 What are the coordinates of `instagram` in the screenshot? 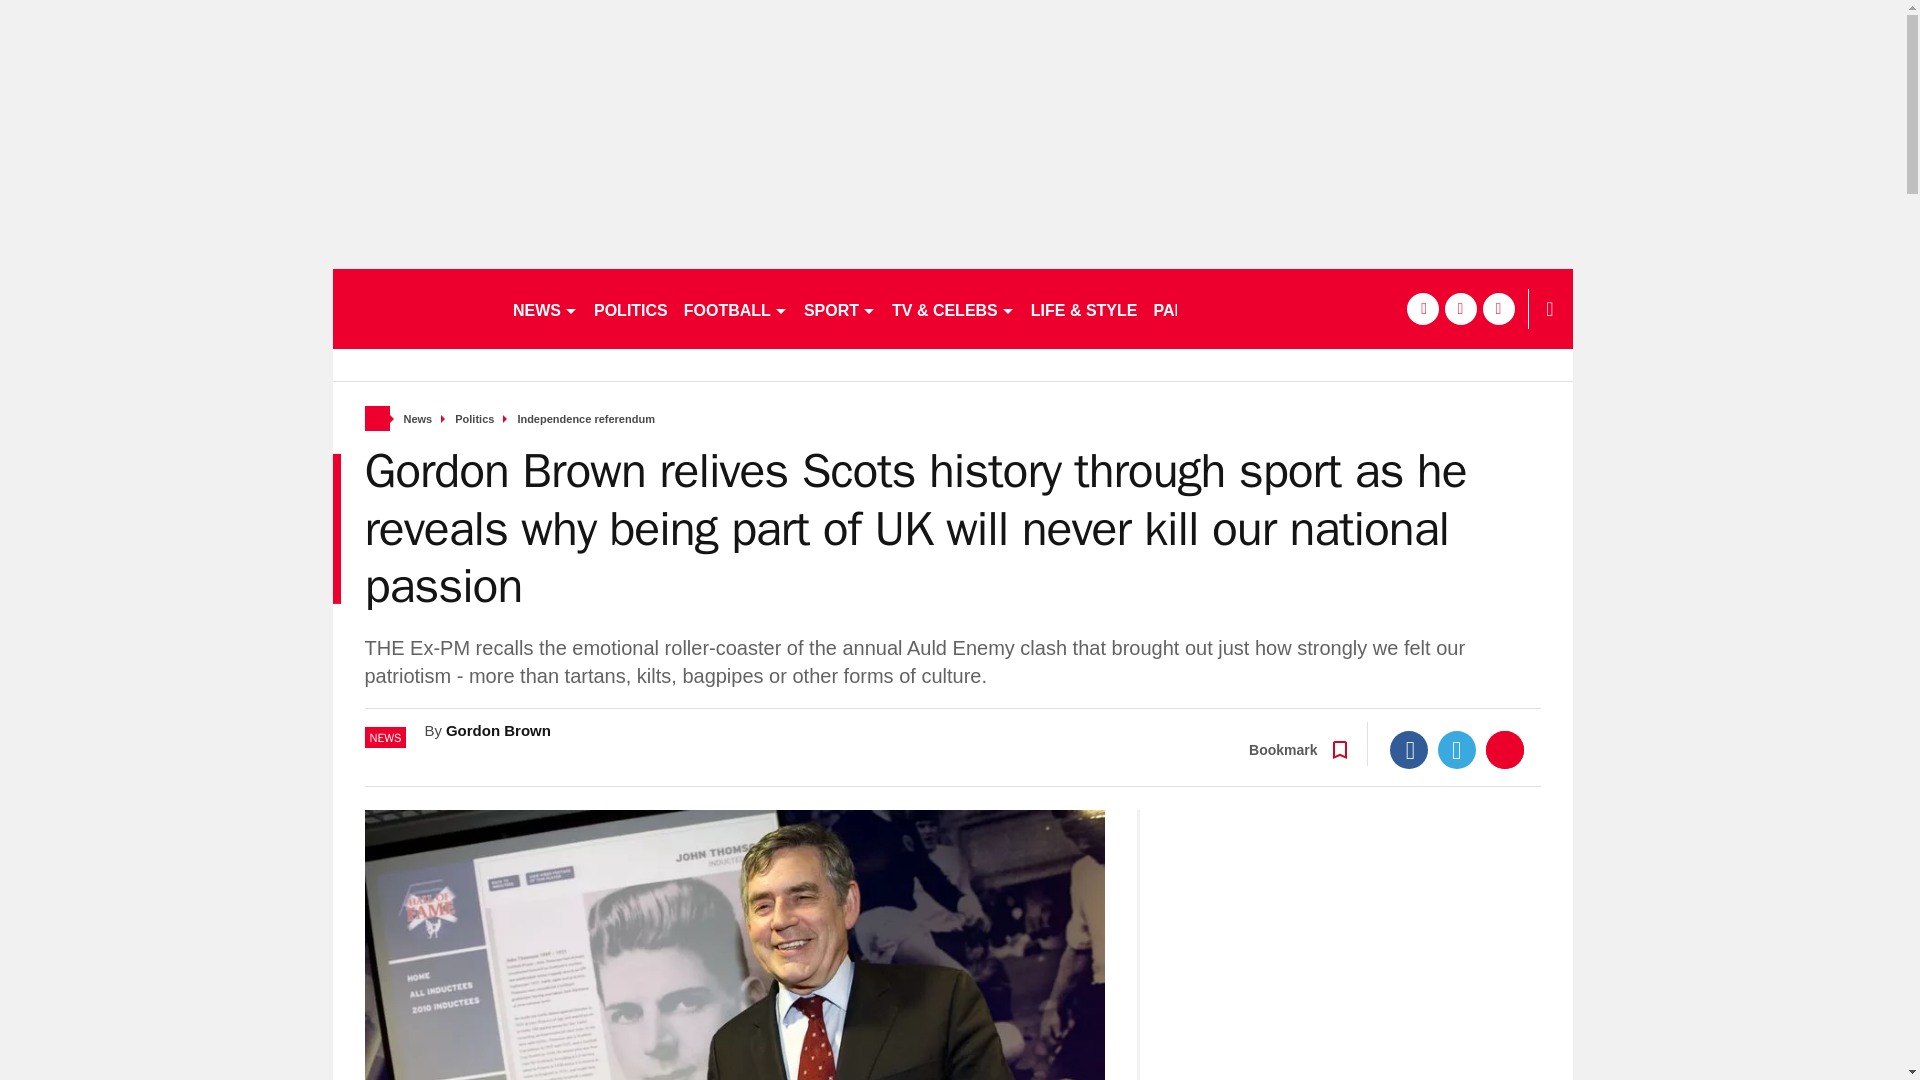 It's located at (1498, 308).